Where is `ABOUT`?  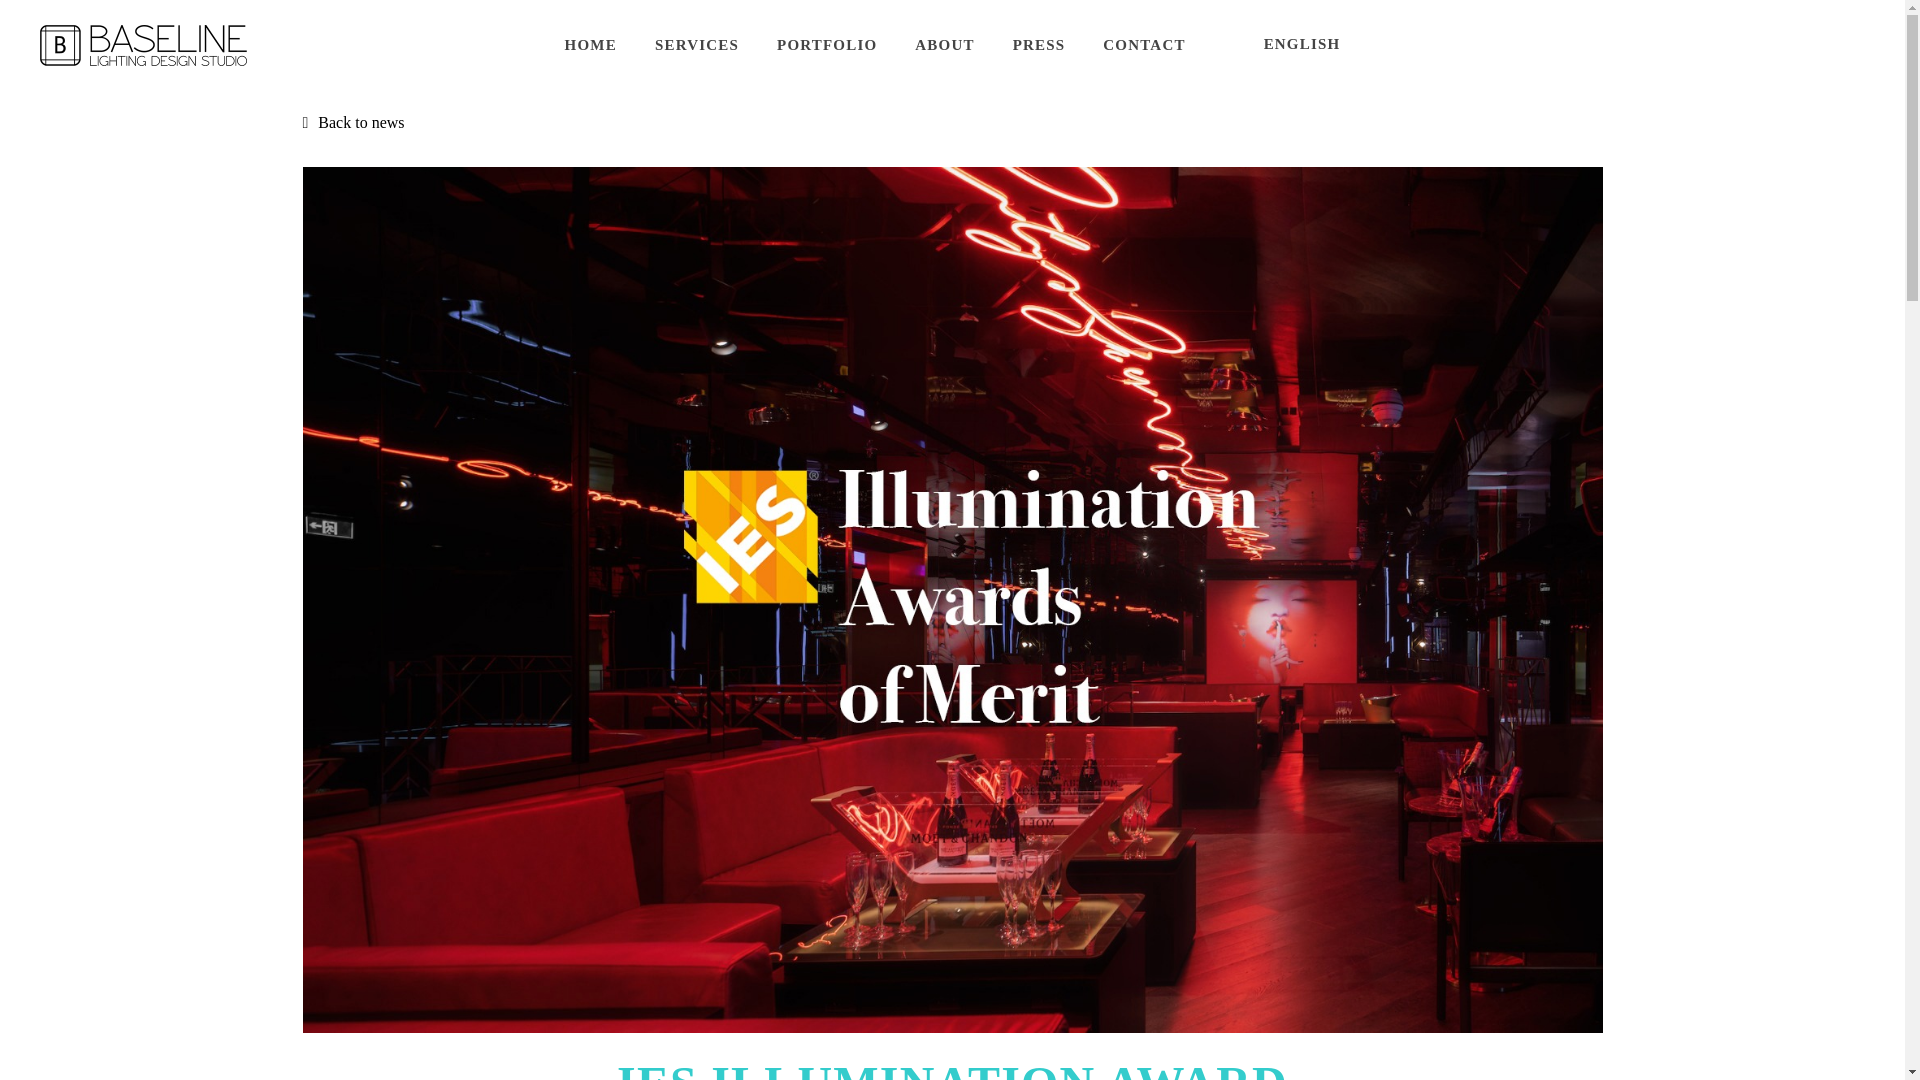 ABOUT is located at coordinates (944, 44).